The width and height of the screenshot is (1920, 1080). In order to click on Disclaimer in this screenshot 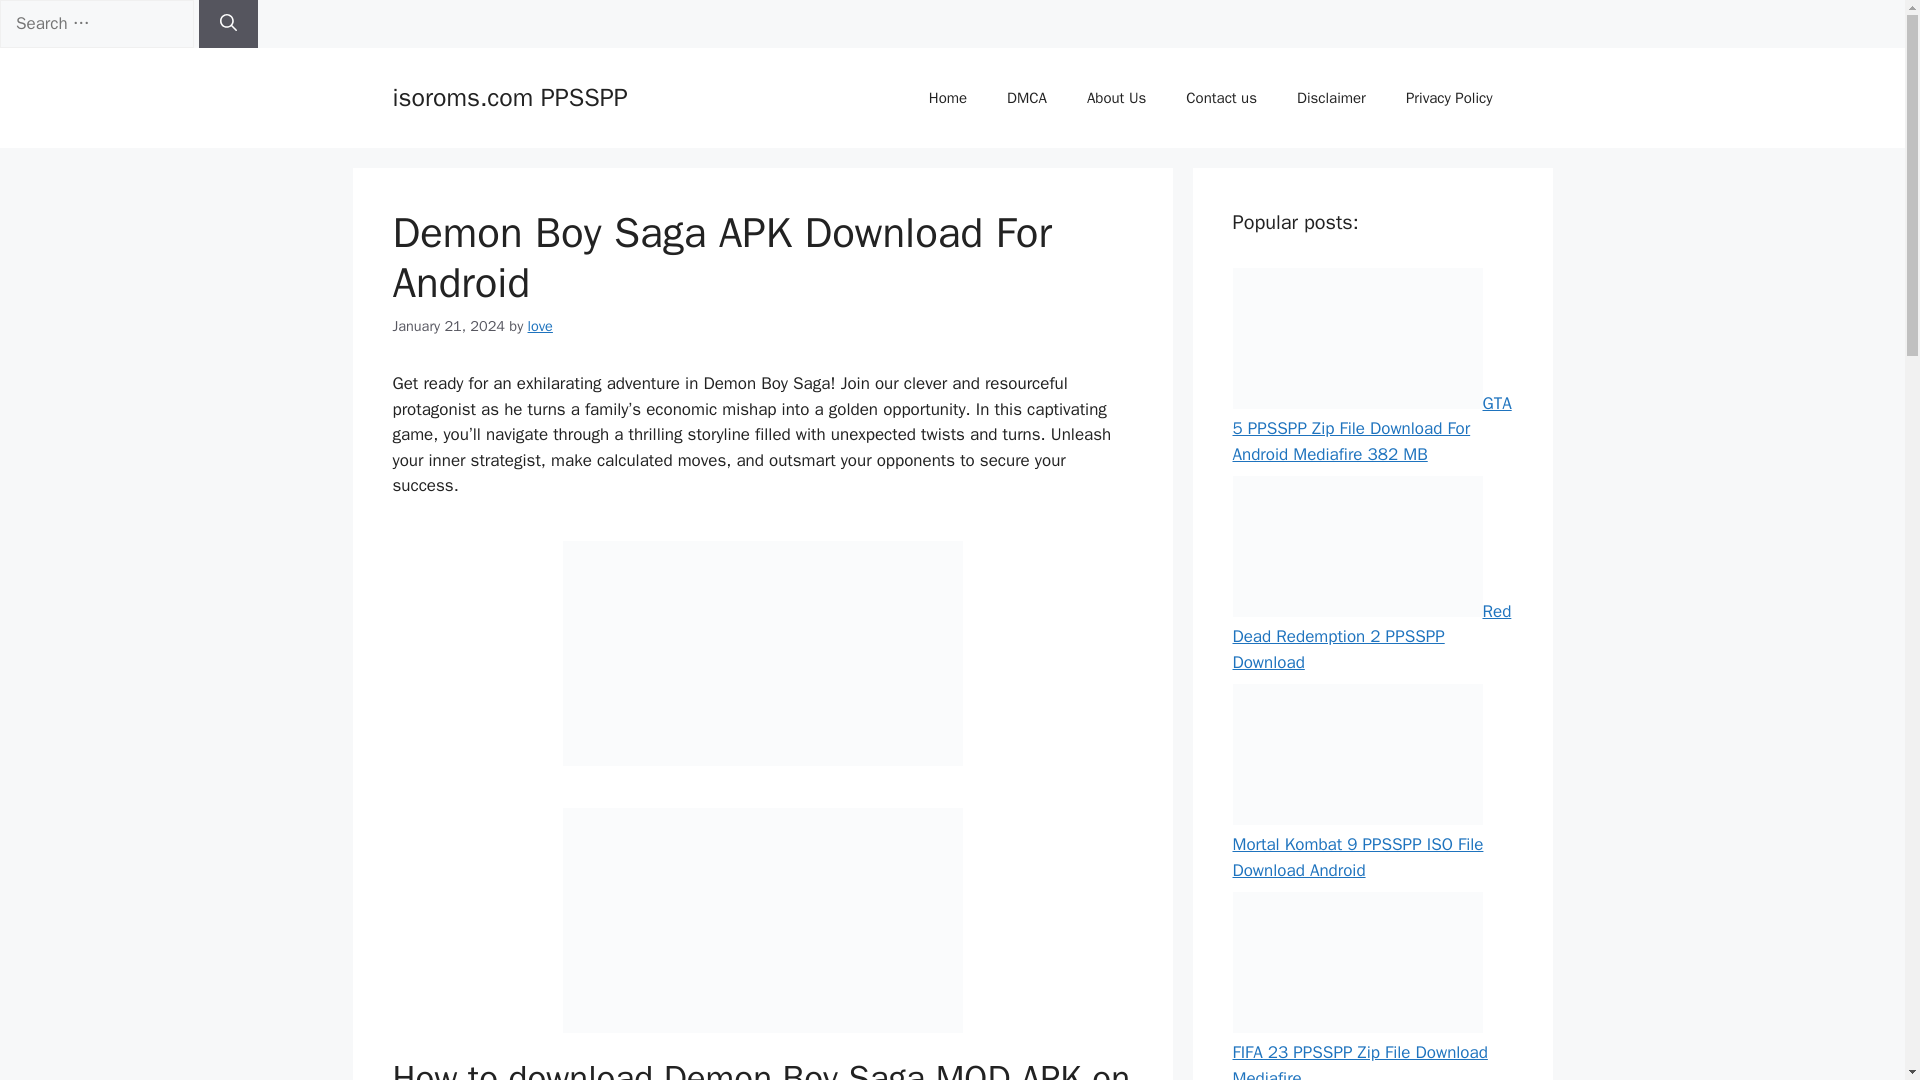, I will do `click(1331, 98)`.